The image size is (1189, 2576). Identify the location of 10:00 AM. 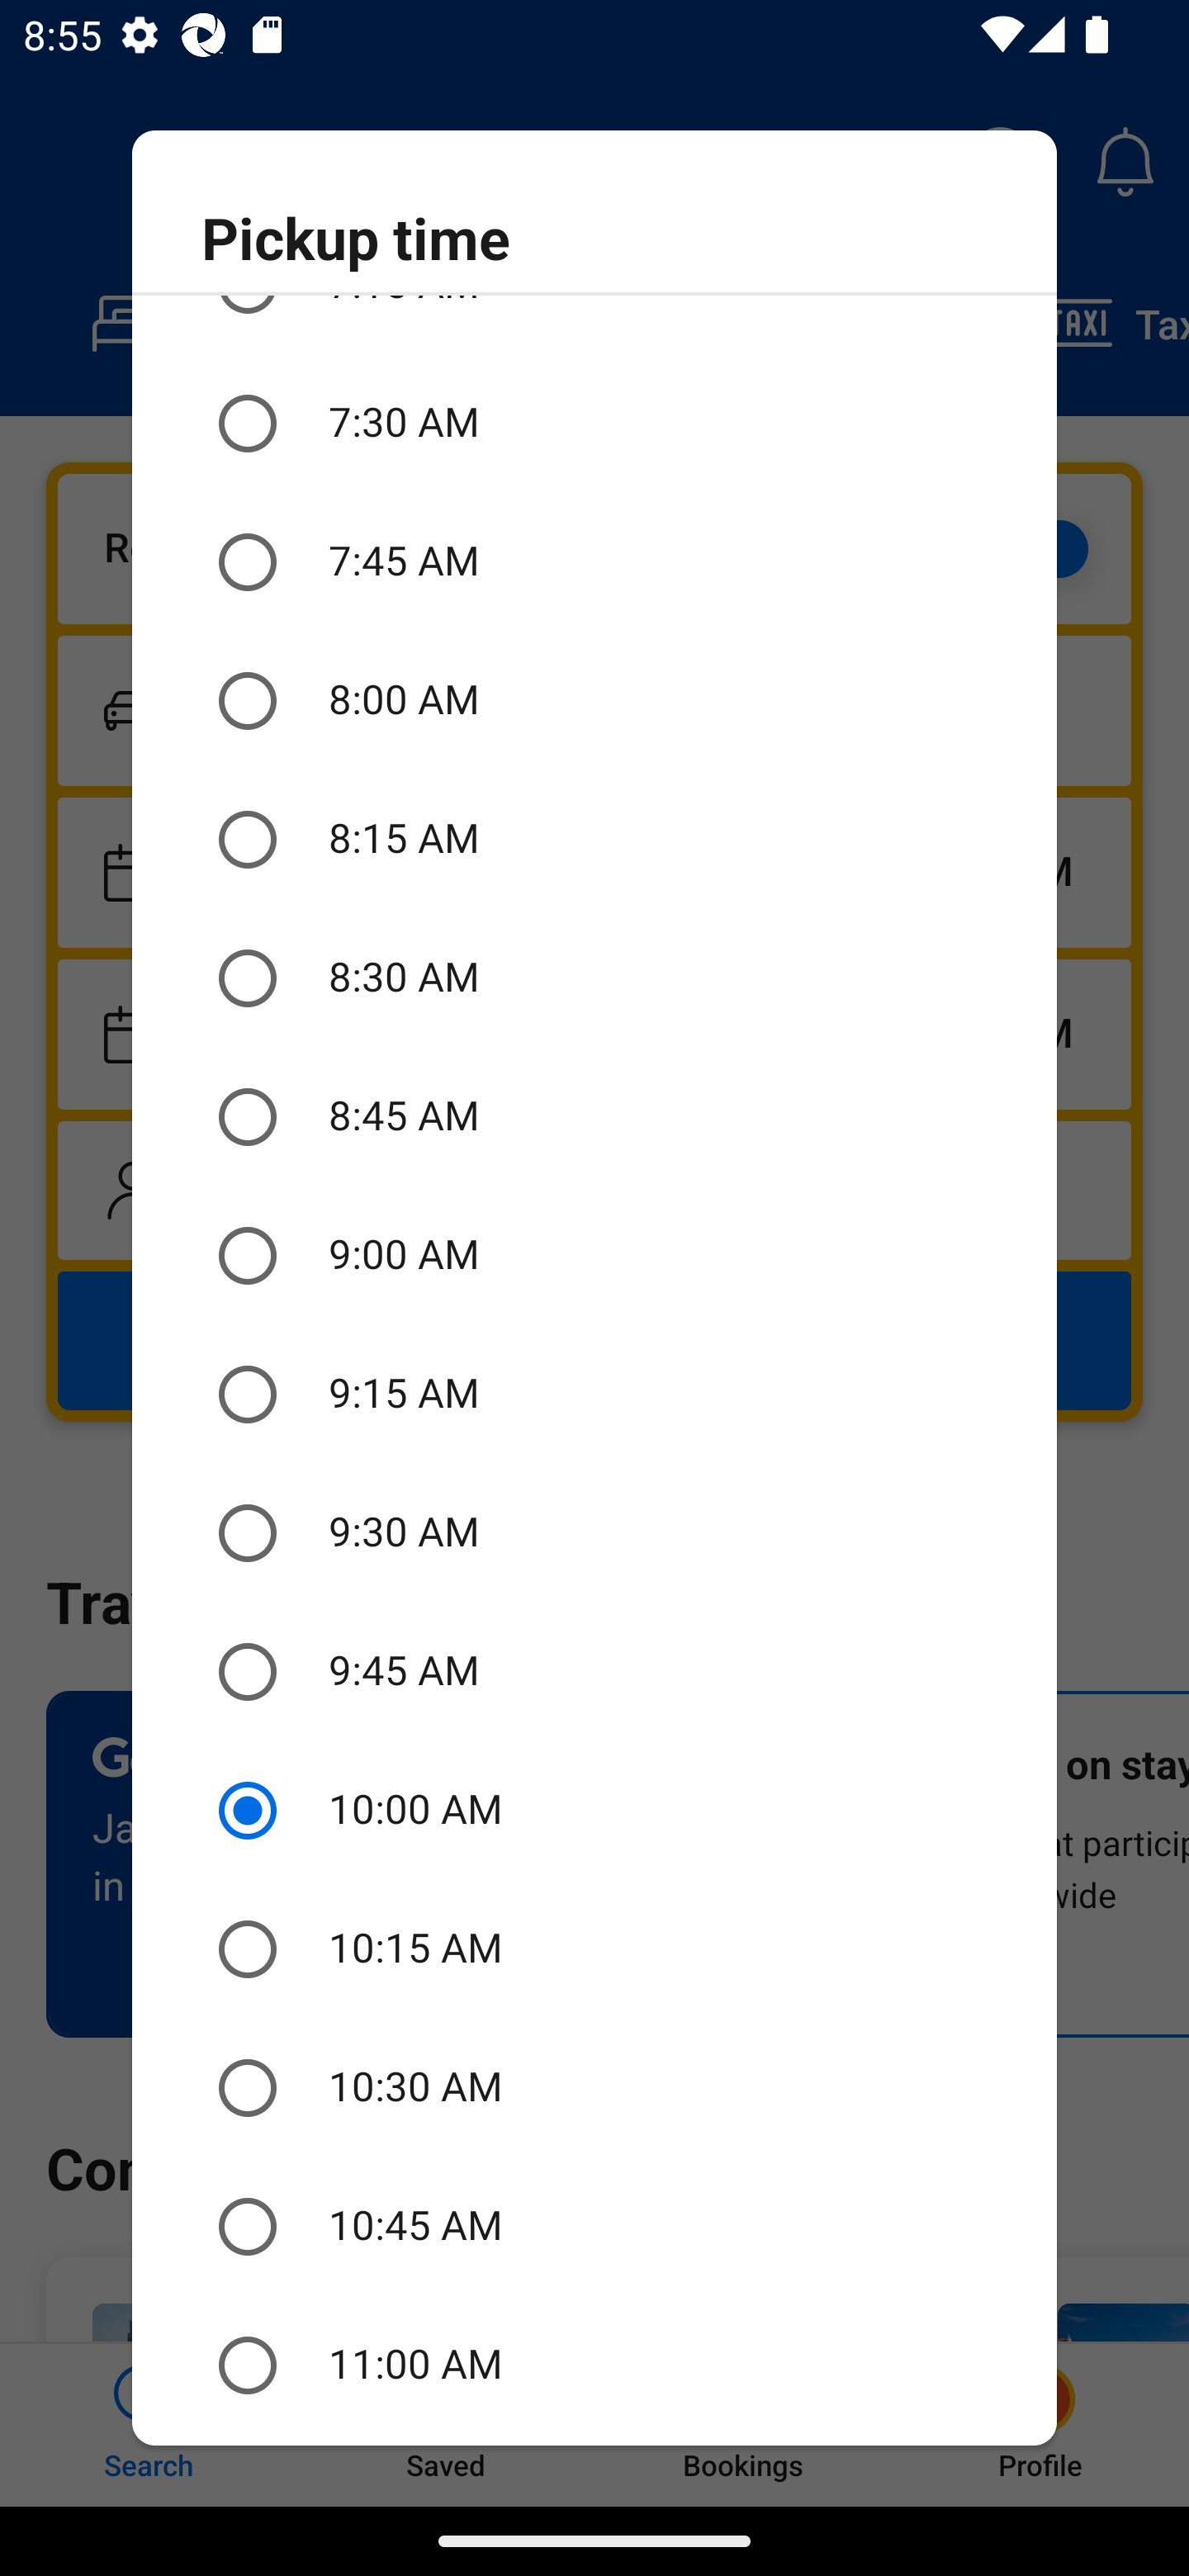
(594, 1811).